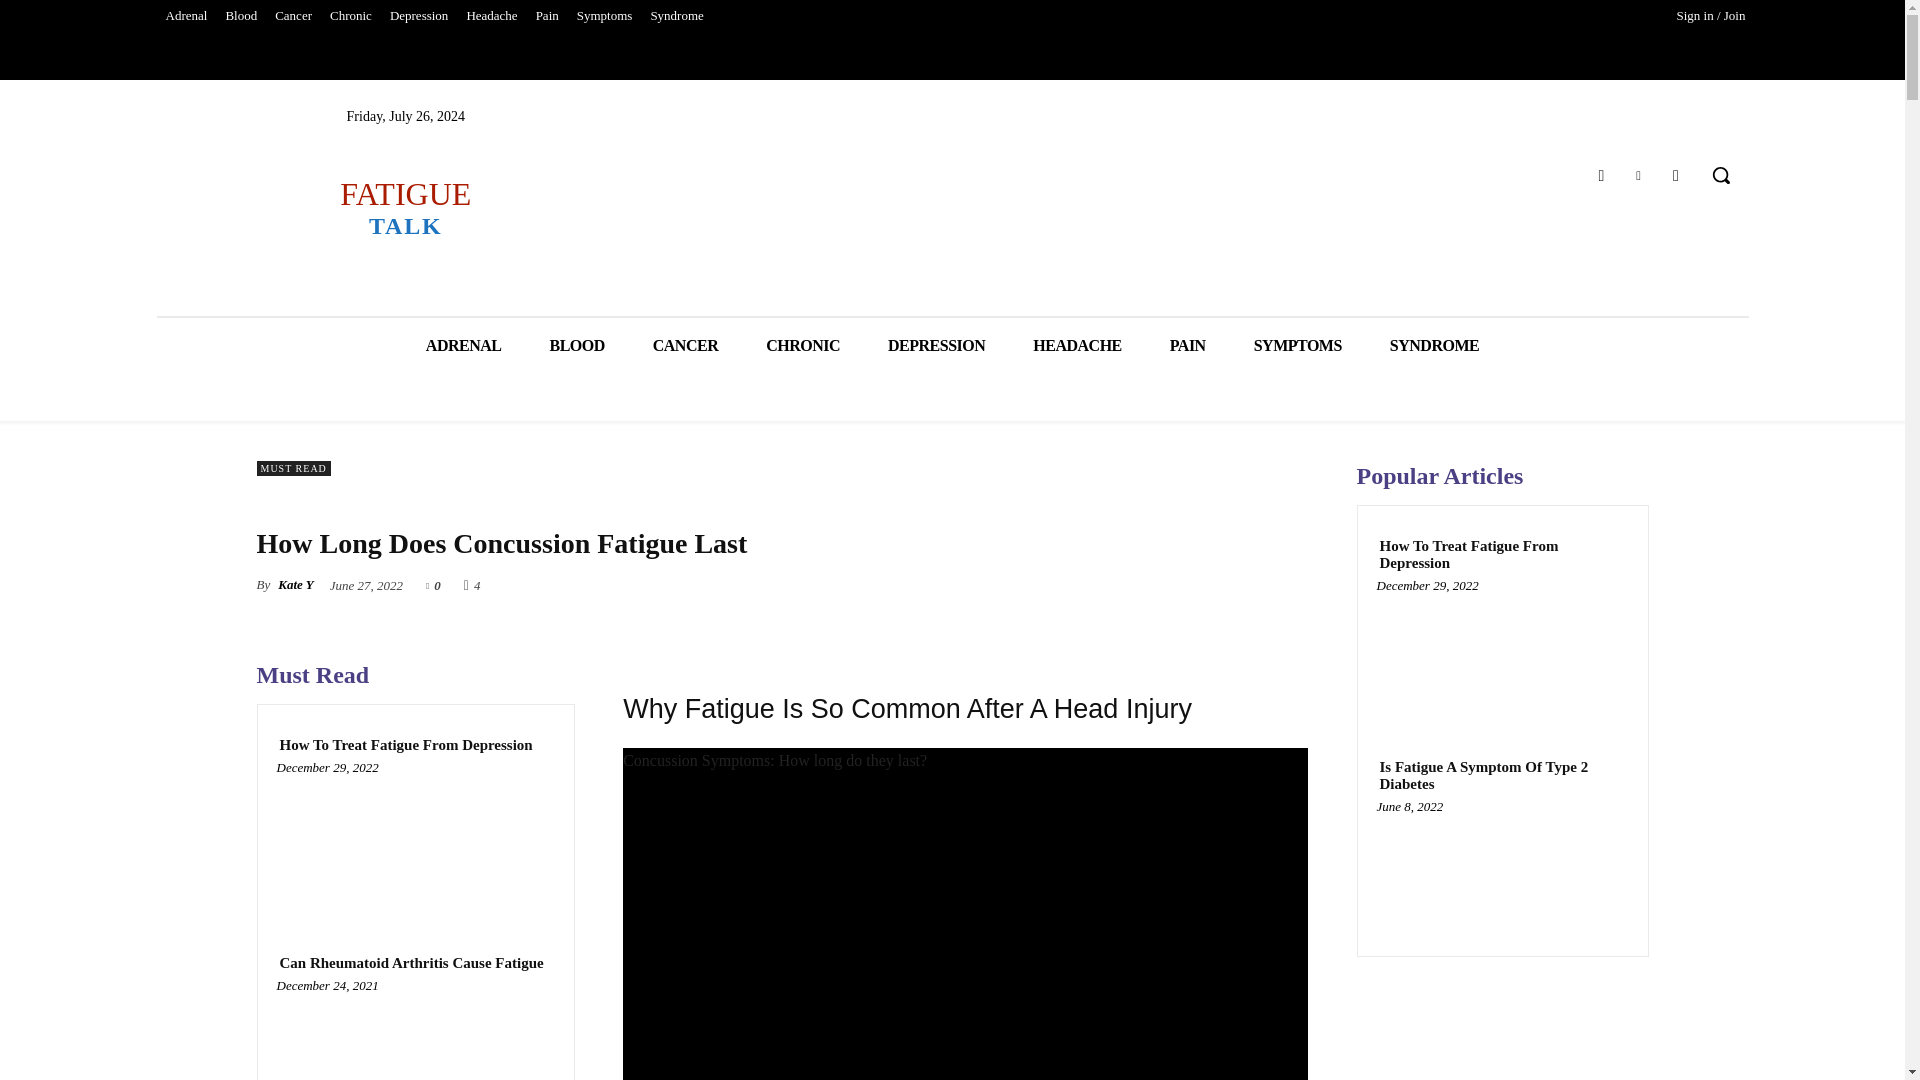 The height and width of the screenshot is (1080, 1920). I want to click on HEADACHE, so click(1076, 344).